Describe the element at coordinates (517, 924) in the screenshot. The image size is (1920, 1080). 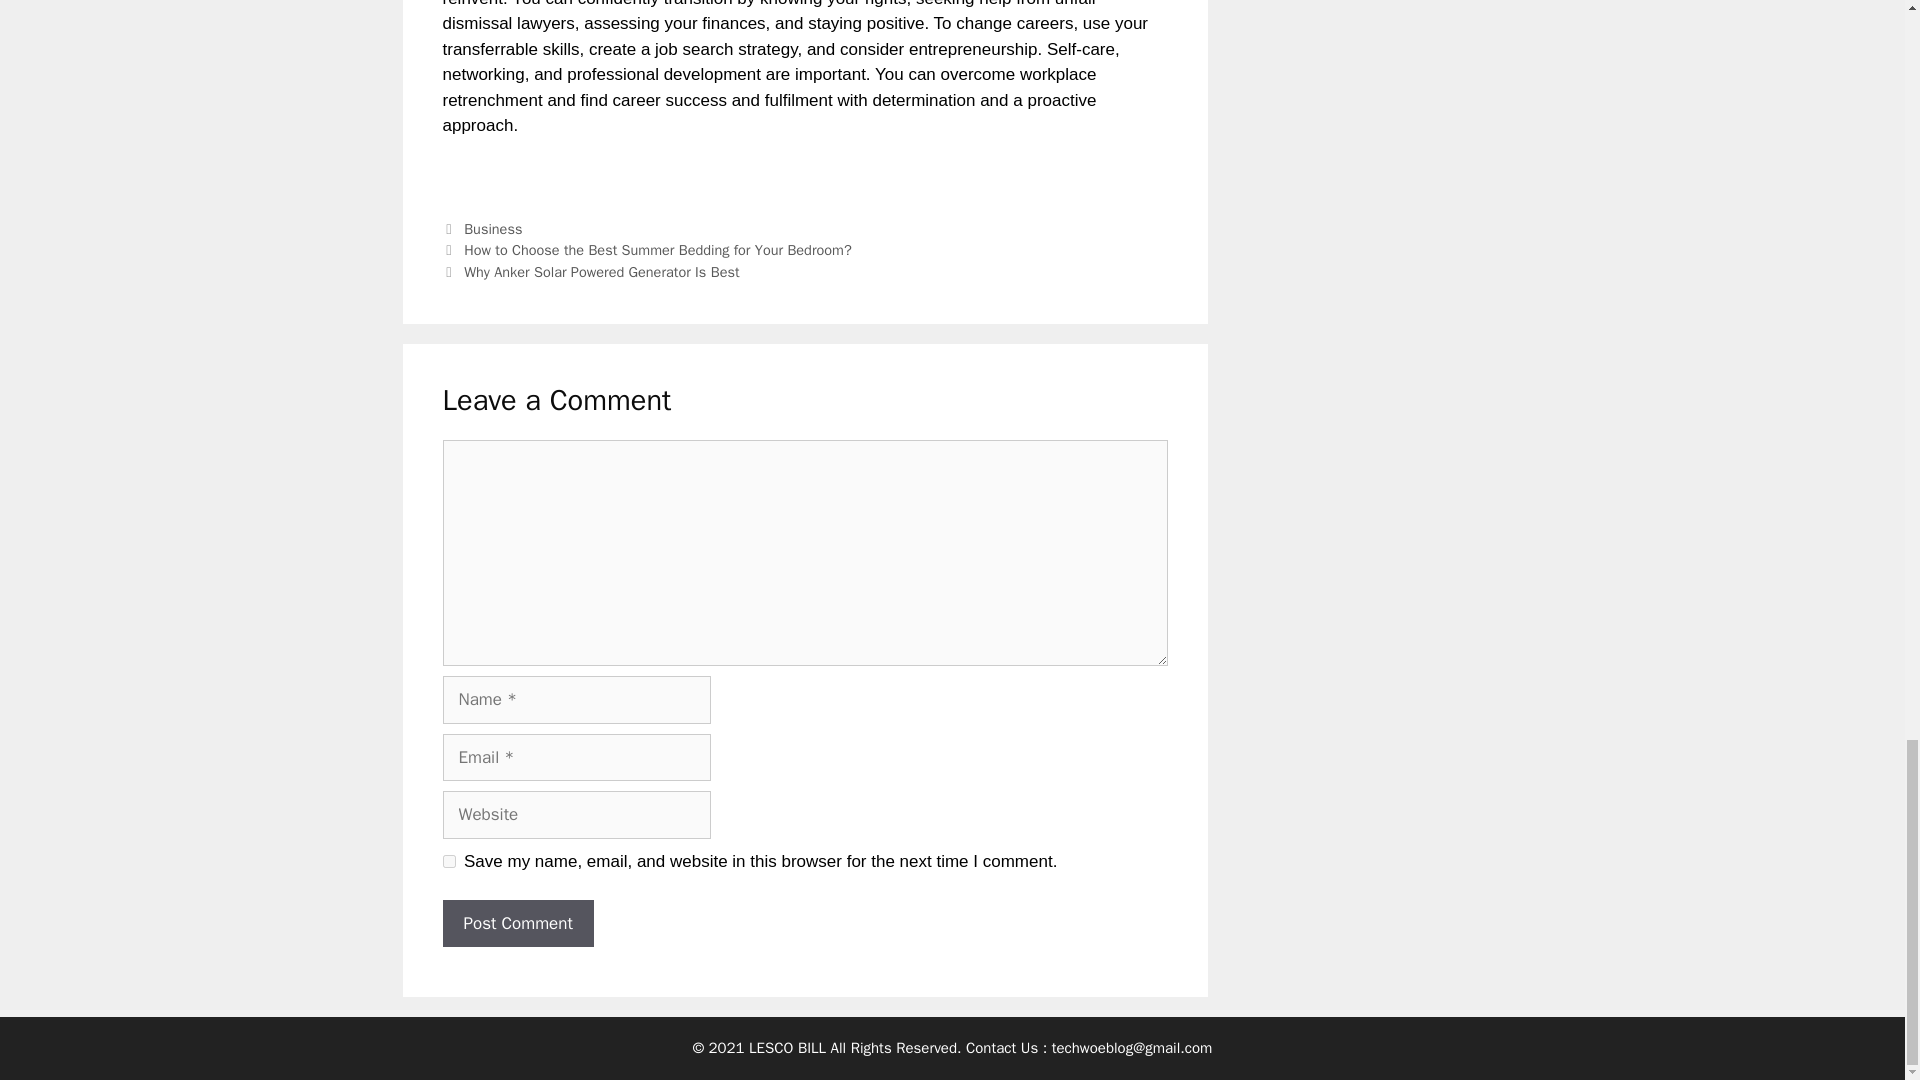
I see `Post Comment` at that location.